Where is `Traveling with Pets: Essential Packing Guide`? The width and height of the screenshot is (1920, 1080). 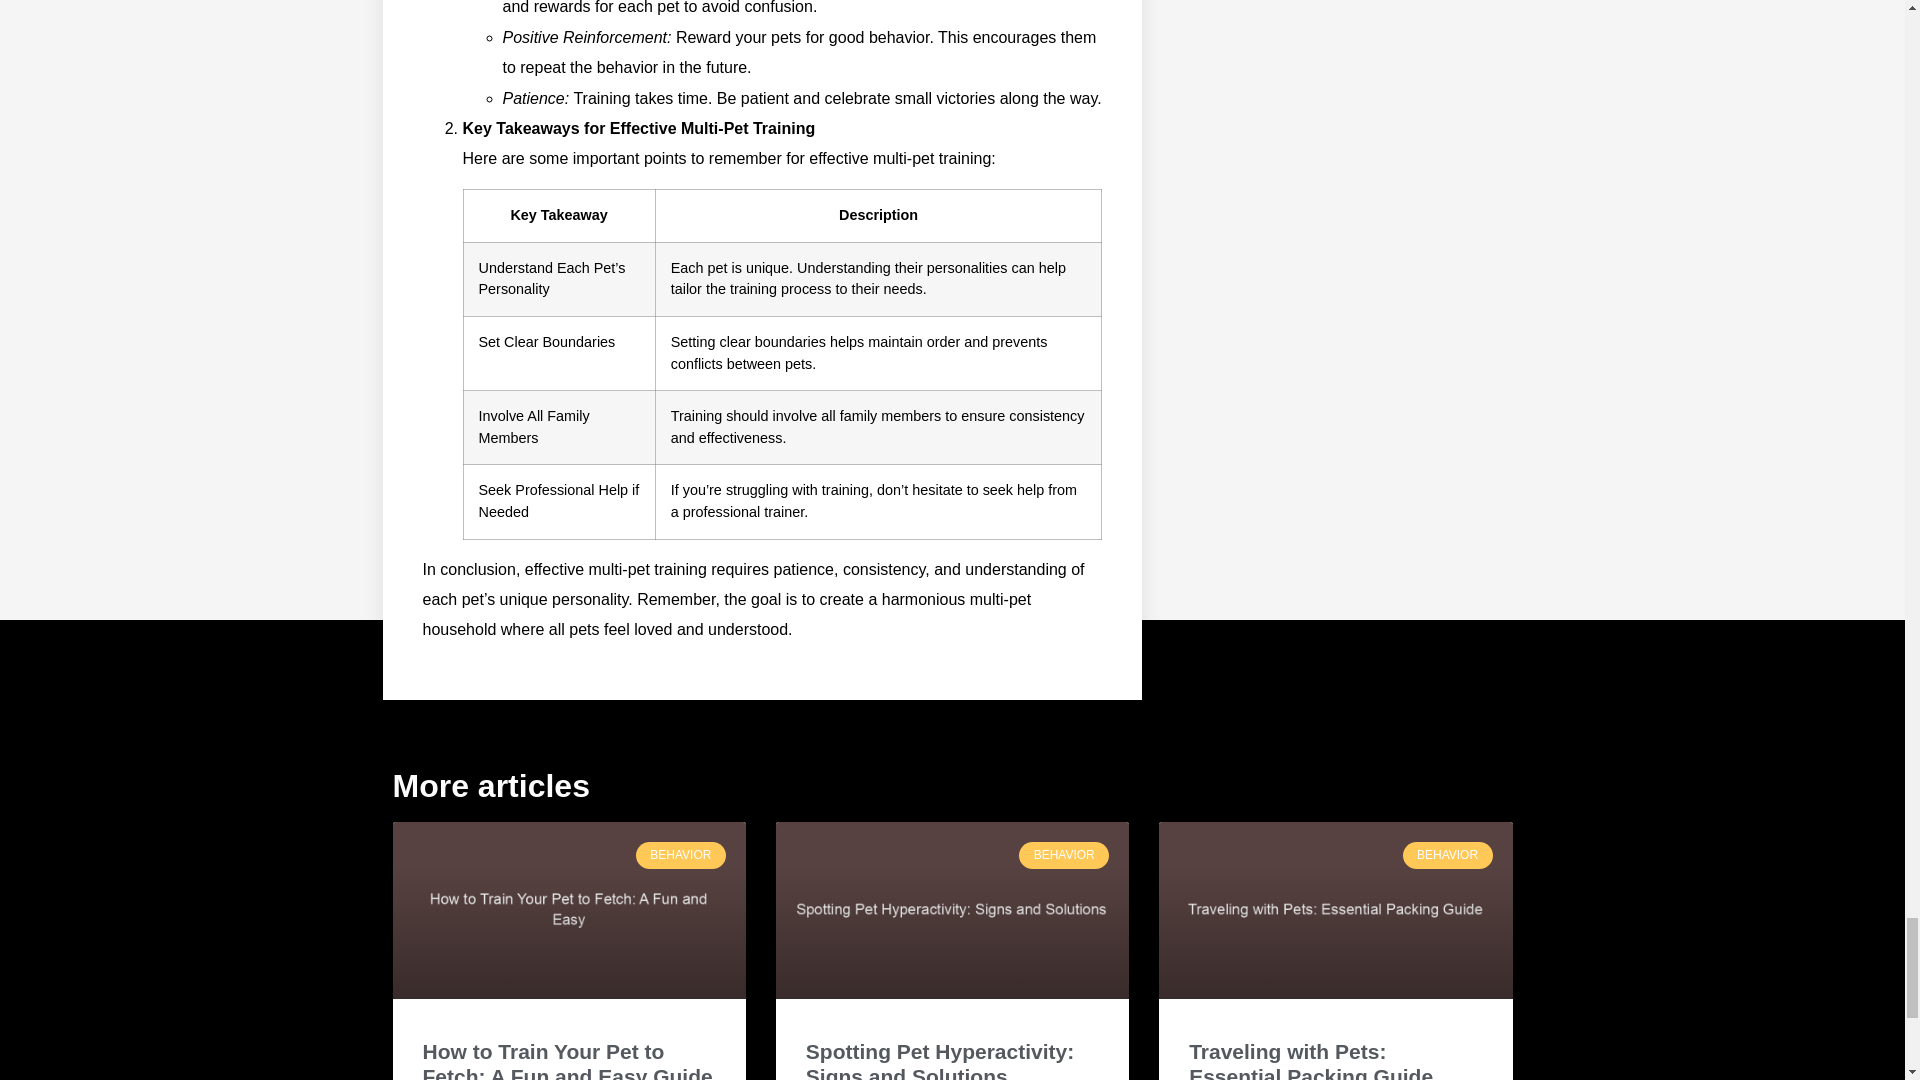
Traveling with Pets: Essential Packing Guide is located at coordinates (1310, 1060).